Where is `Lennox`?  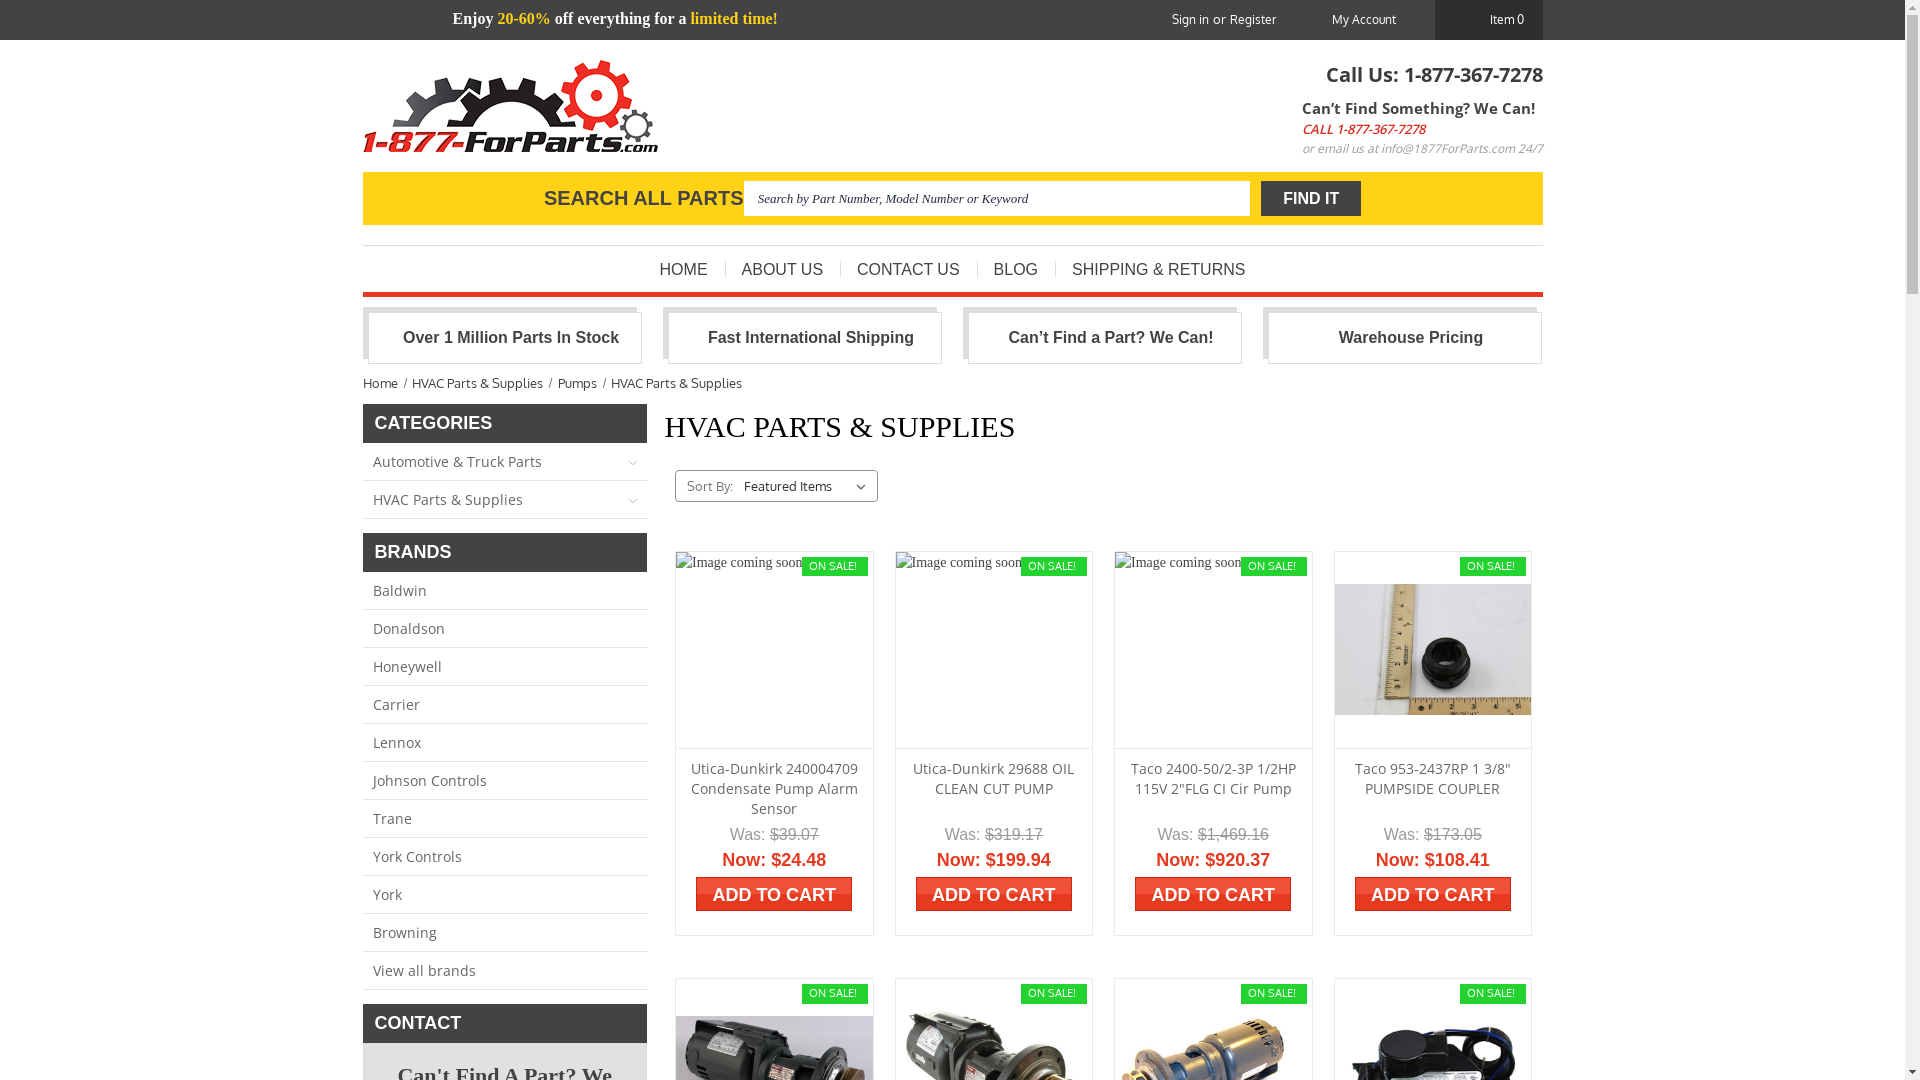
Lennox is located at coordinates (504, 742).